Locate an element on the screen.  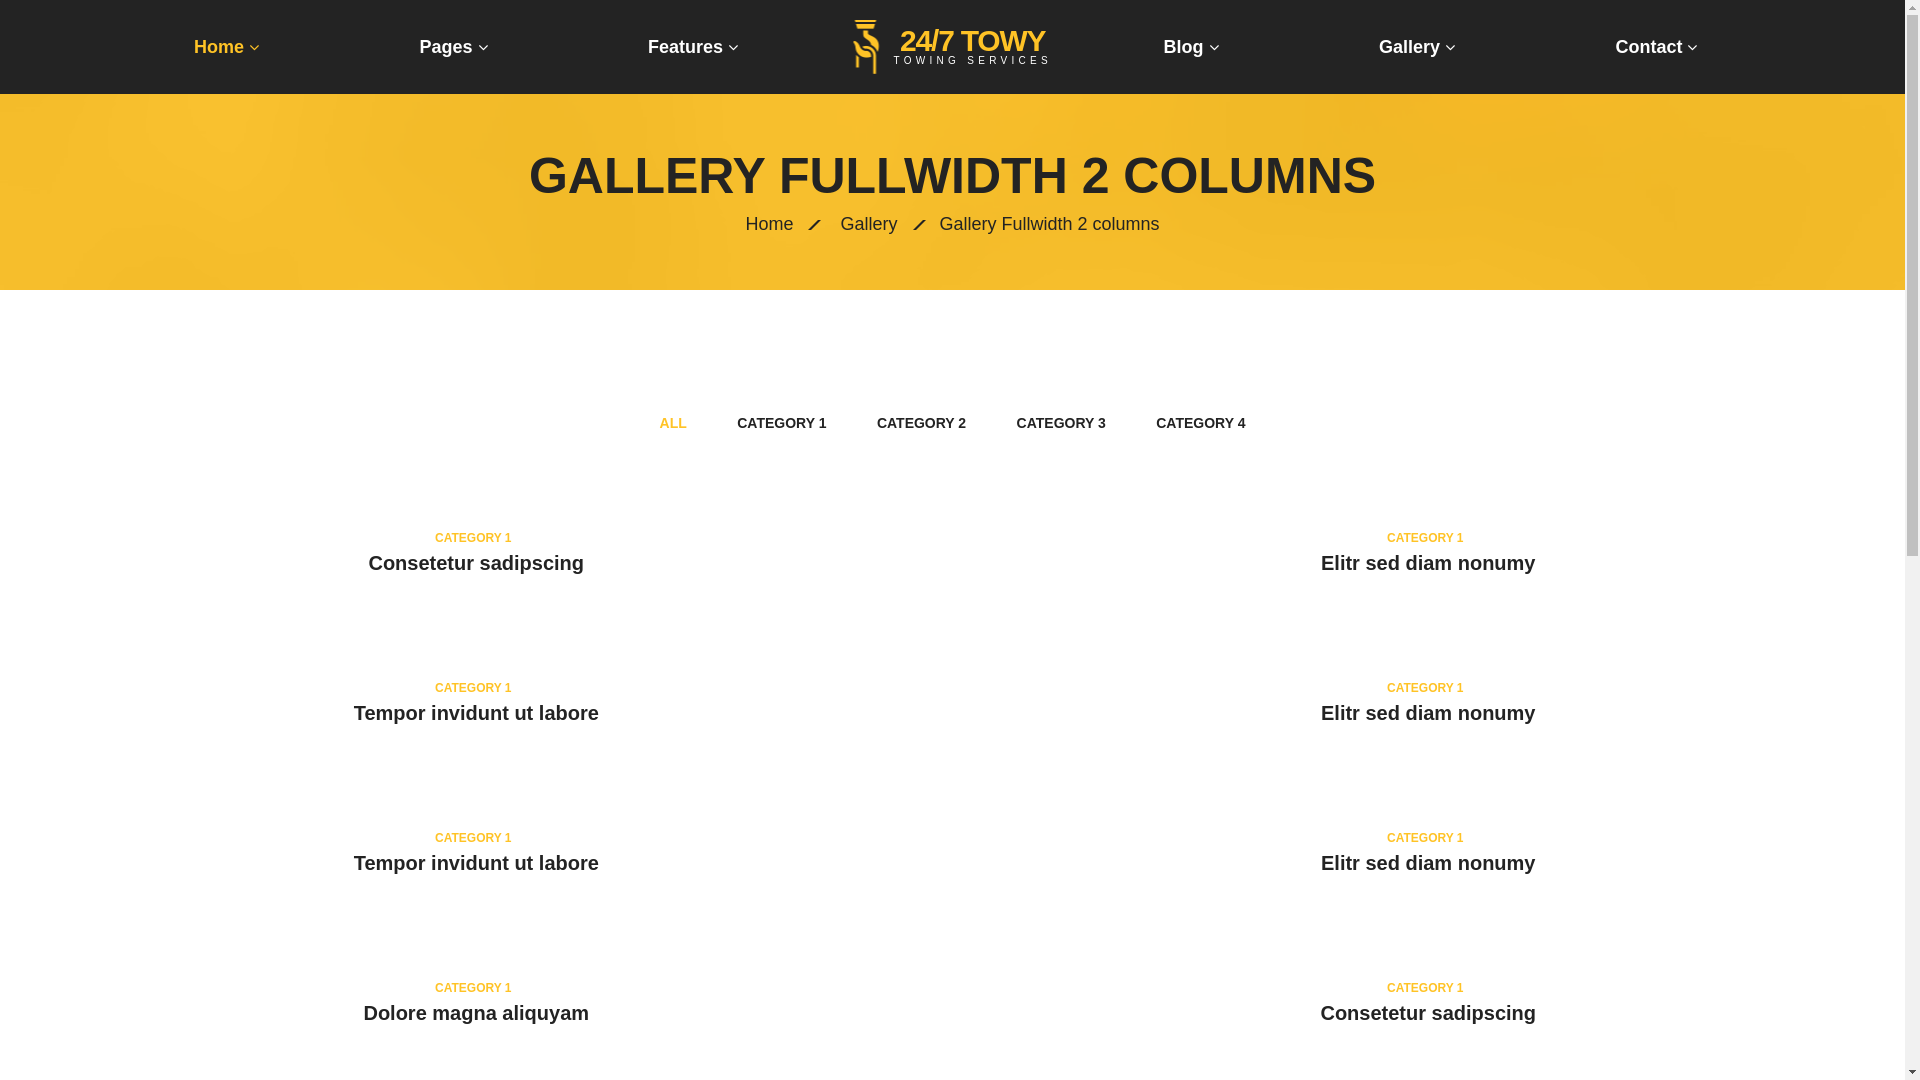
Elitr sed diam nonumy is located at coordinates (1428, 713).